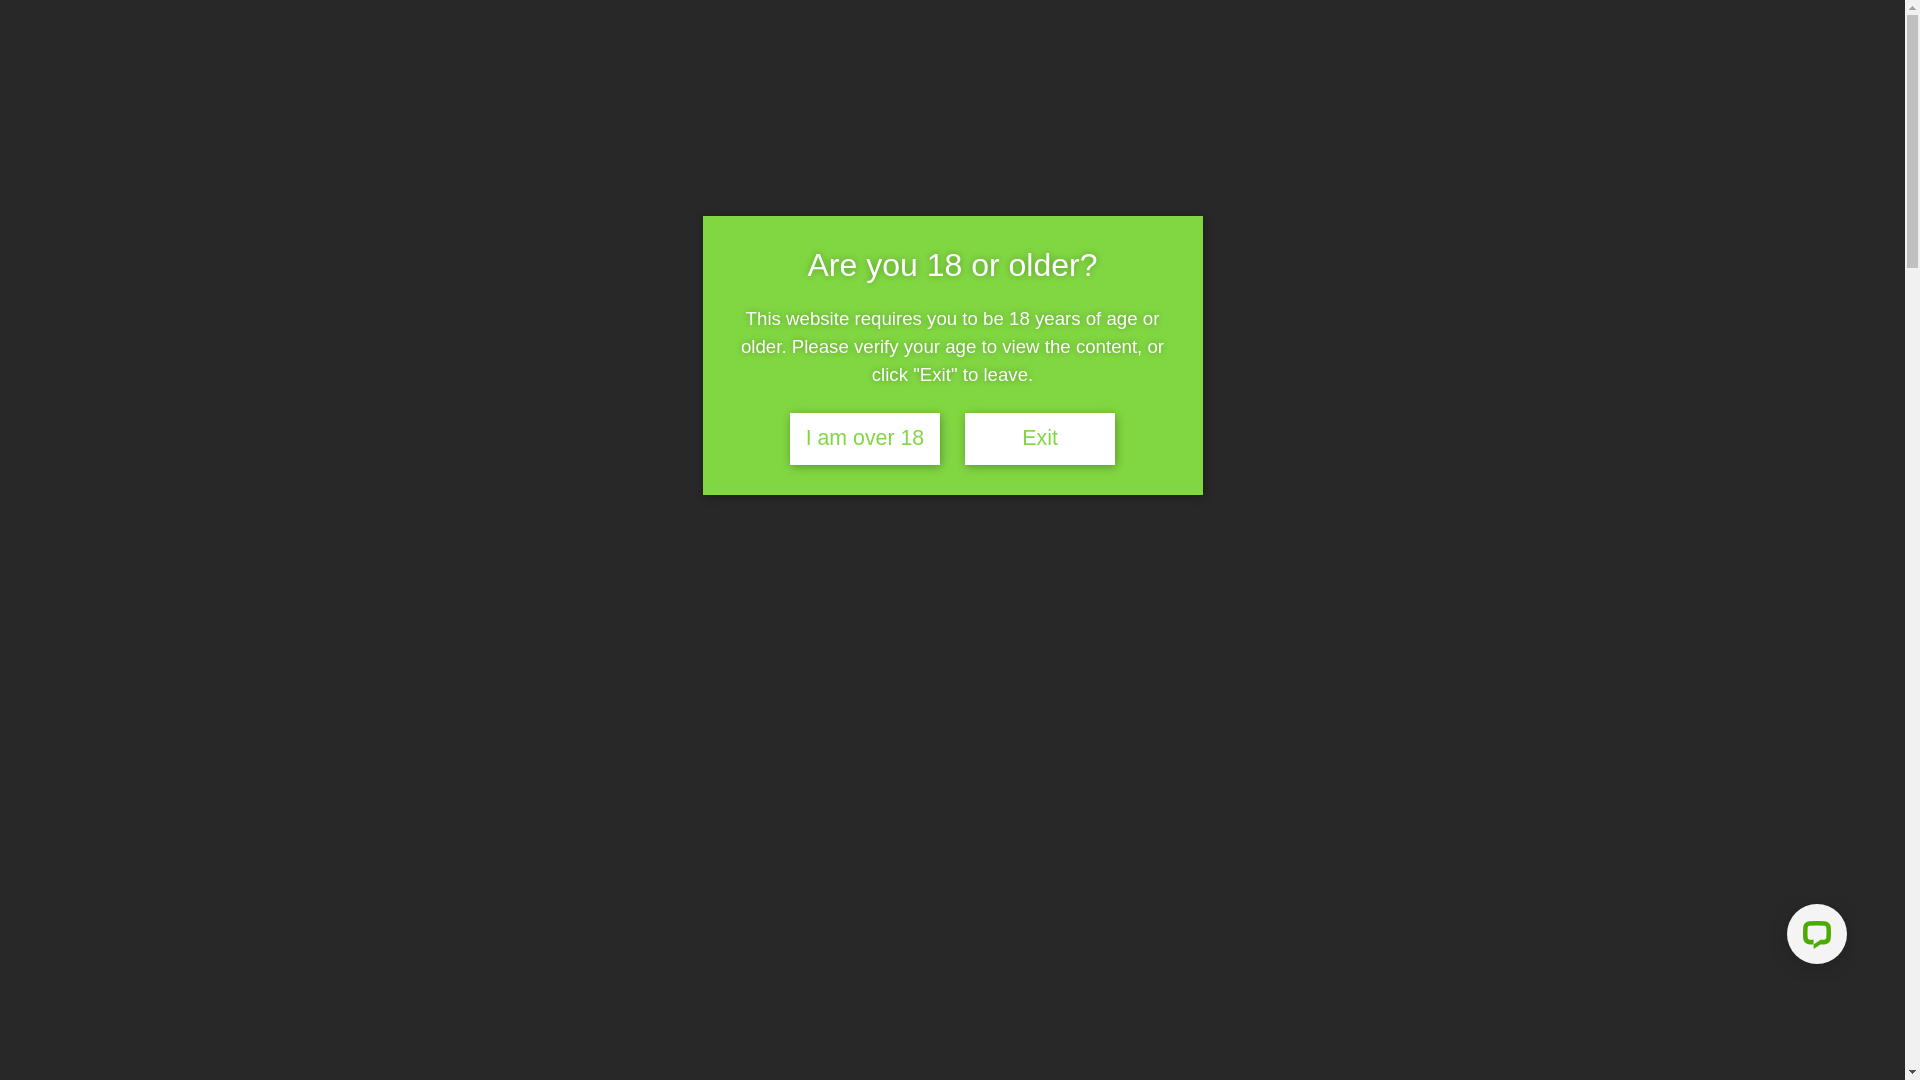 The image size is (1920, 1080). What do you see at coordinates (1813, 938) in the screenshot?
I see `LiveChat chat widget` at bounding box center [1813, 938].